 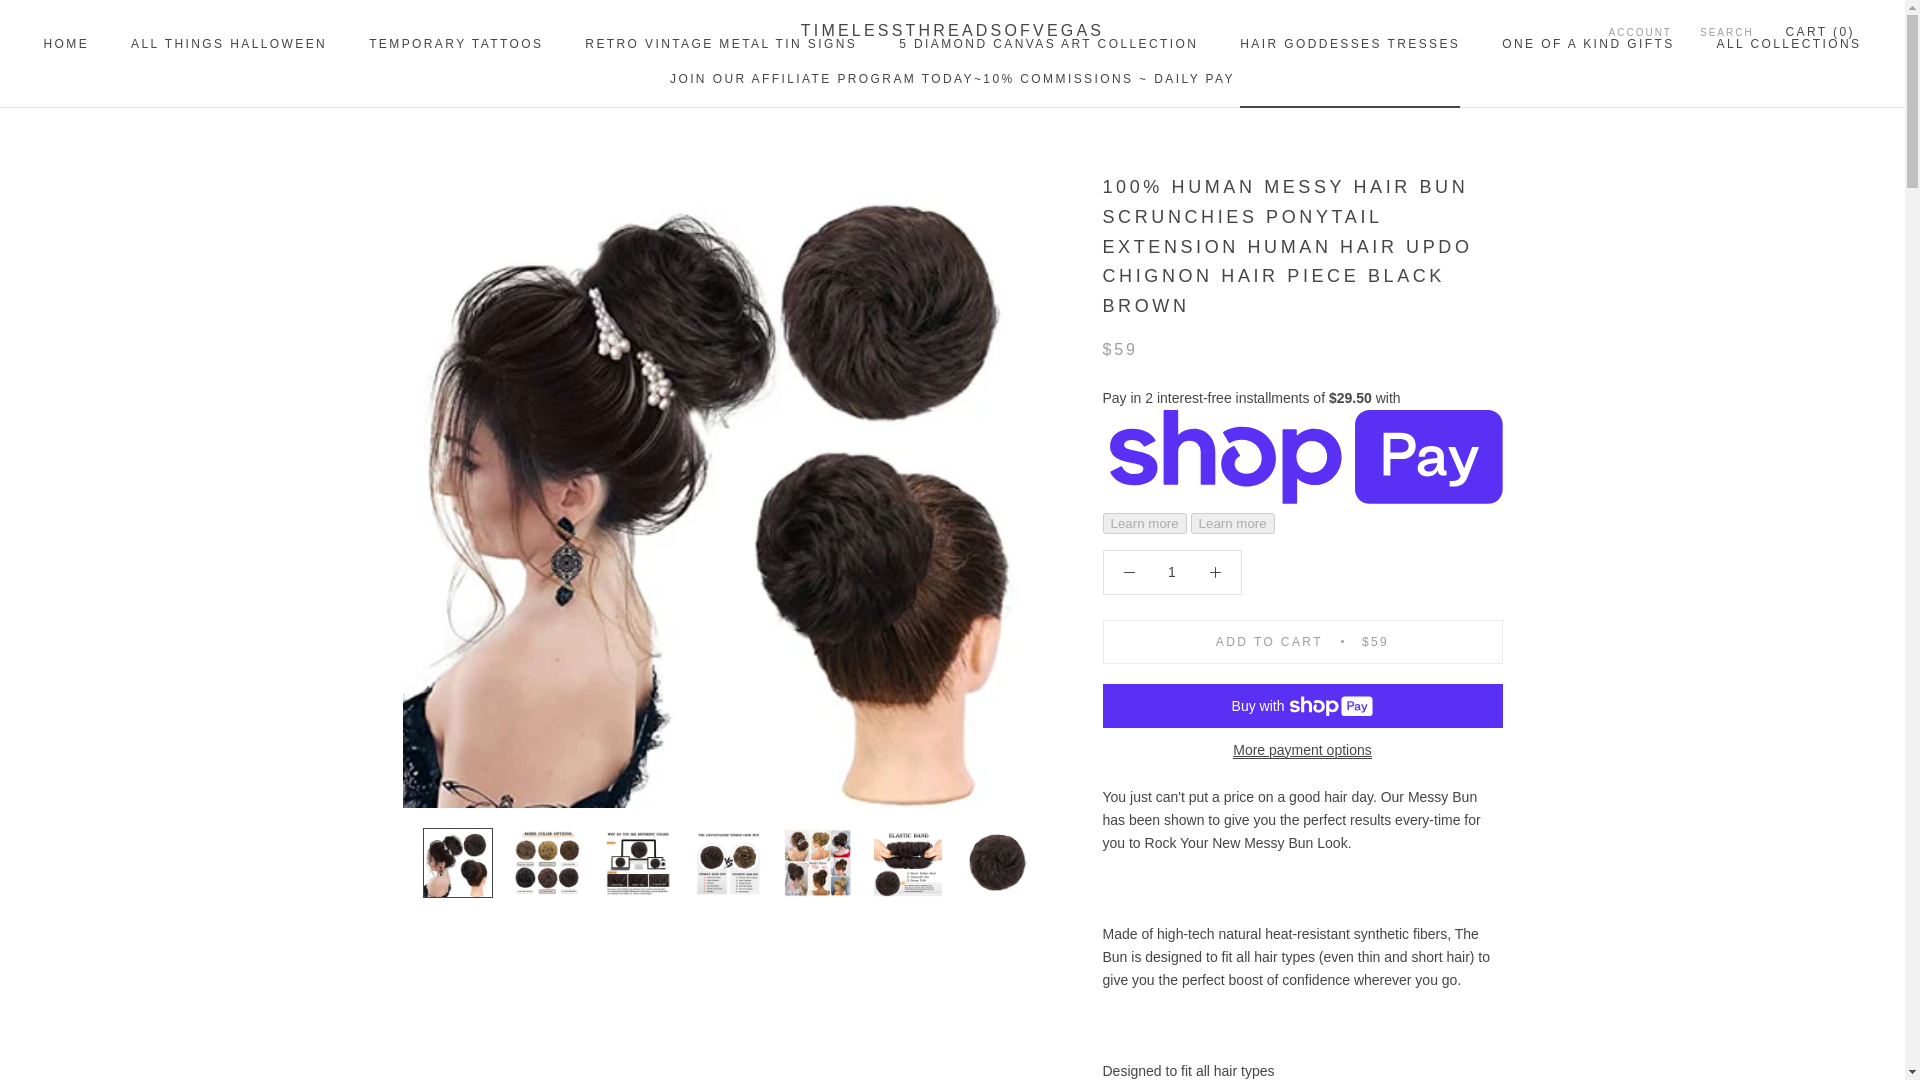 What do you see at coordinates (456, 43) in the screenshot?
I see `SEARCH` at bounding box center [456, 43].